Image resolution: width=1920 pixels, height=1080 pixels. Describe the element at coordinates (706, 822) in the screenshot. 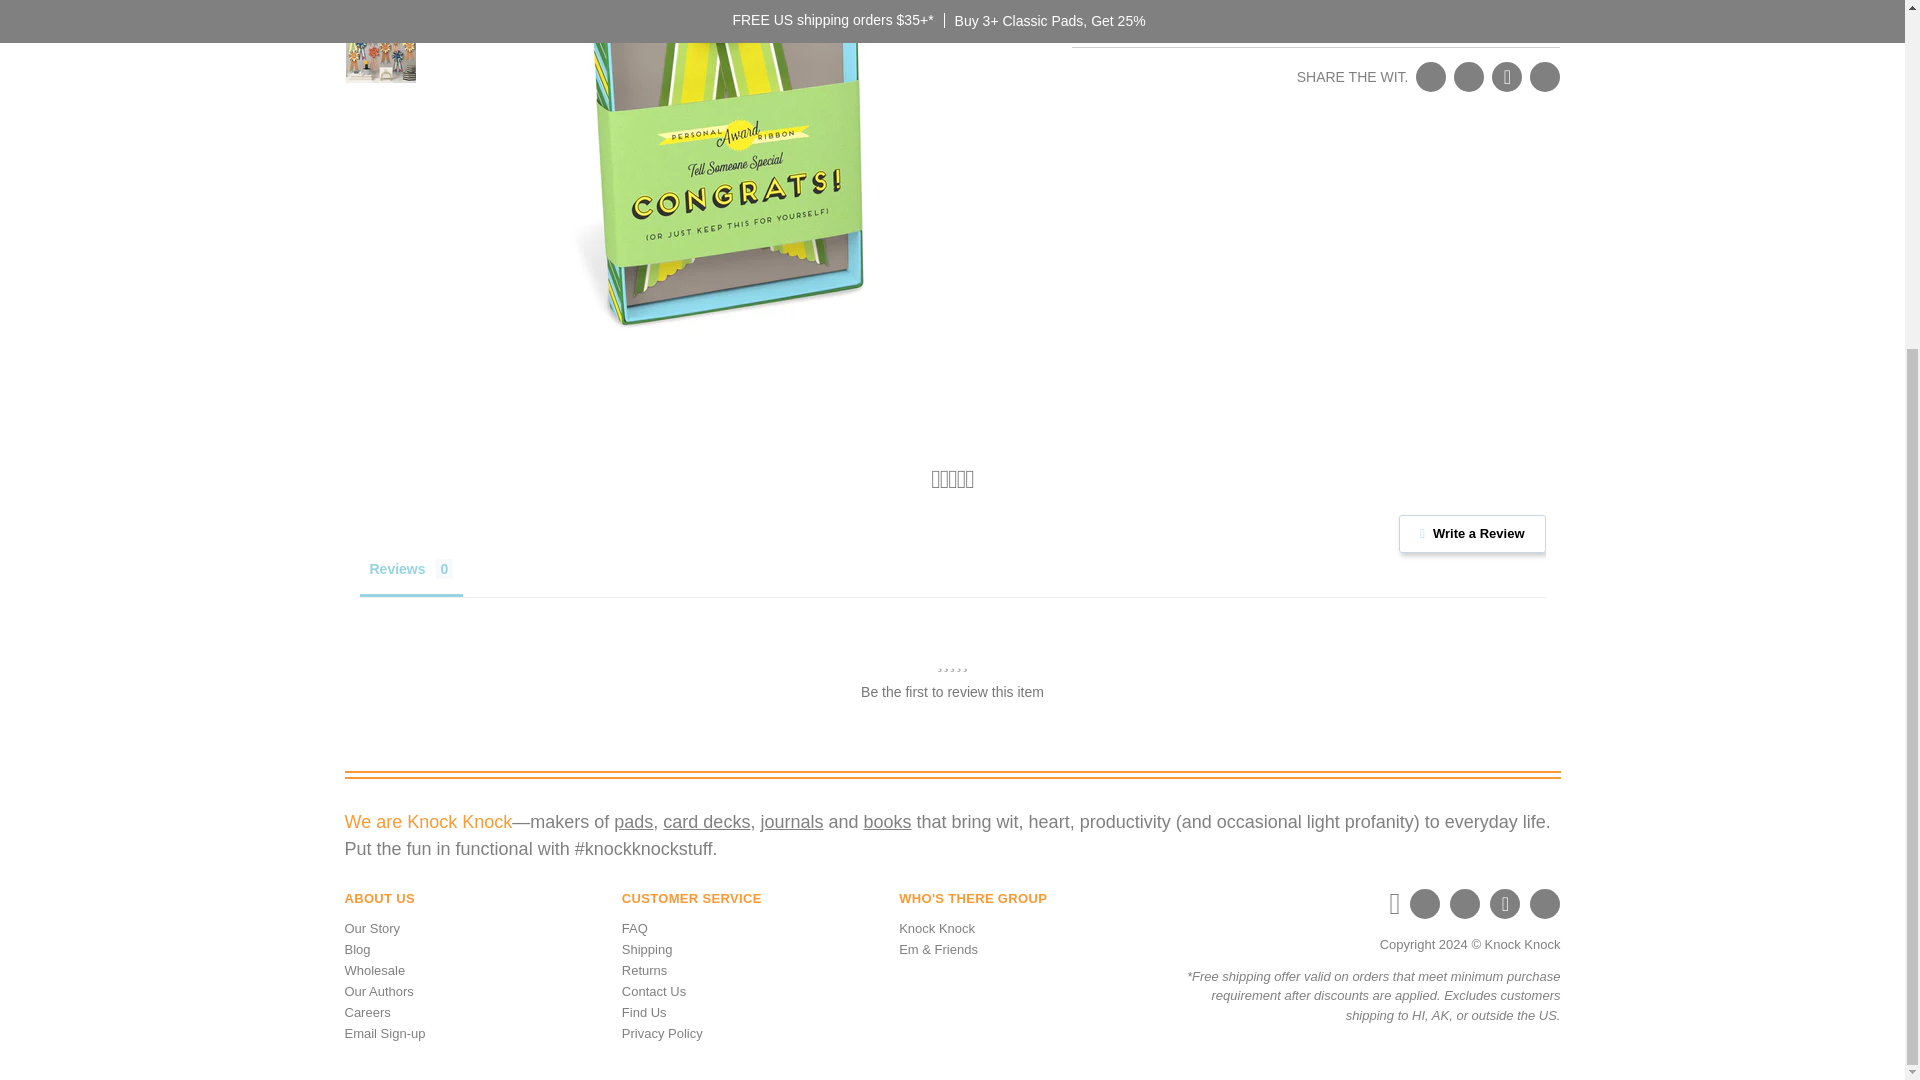

I see `Card Decks` at that location.